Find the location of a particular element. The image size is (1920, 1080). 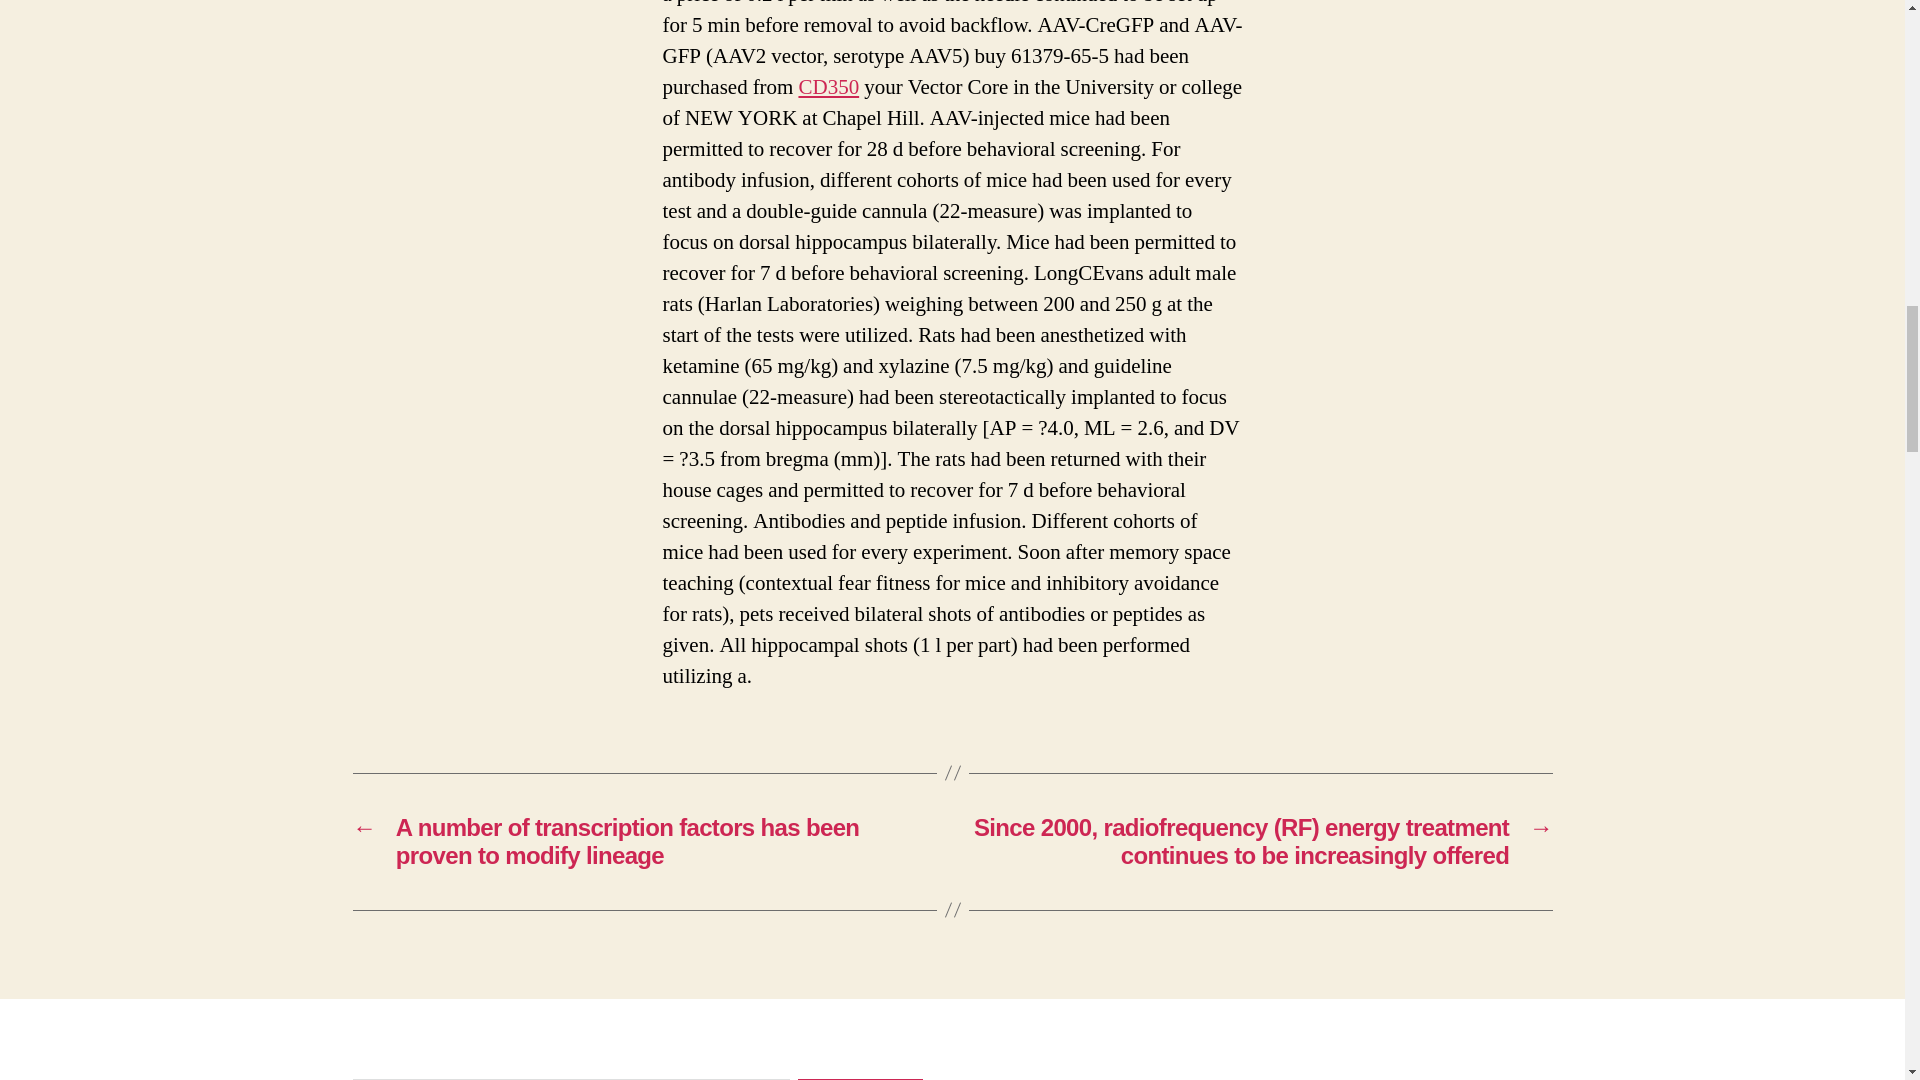

CD350 is located at coordinates (828, 88).